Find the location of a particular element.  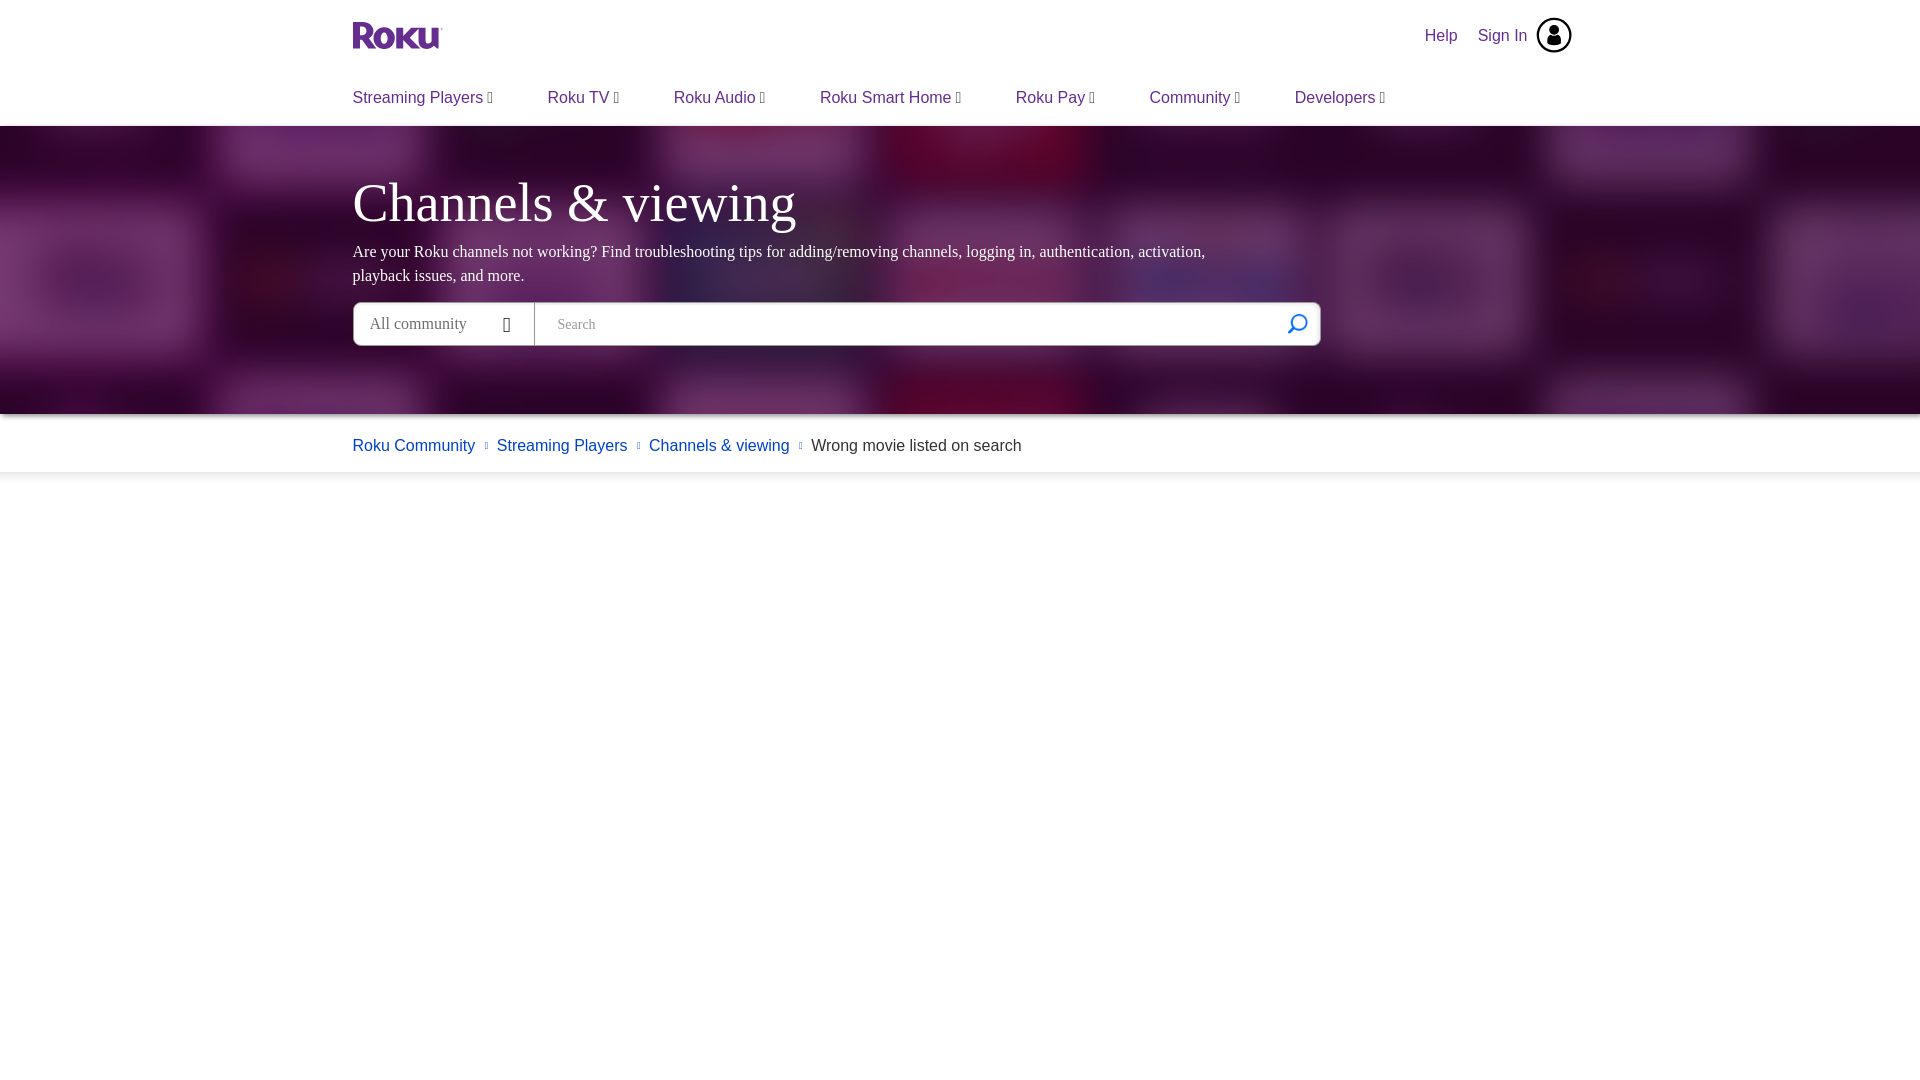

Streaming Players is located at coordinates (423, 97).